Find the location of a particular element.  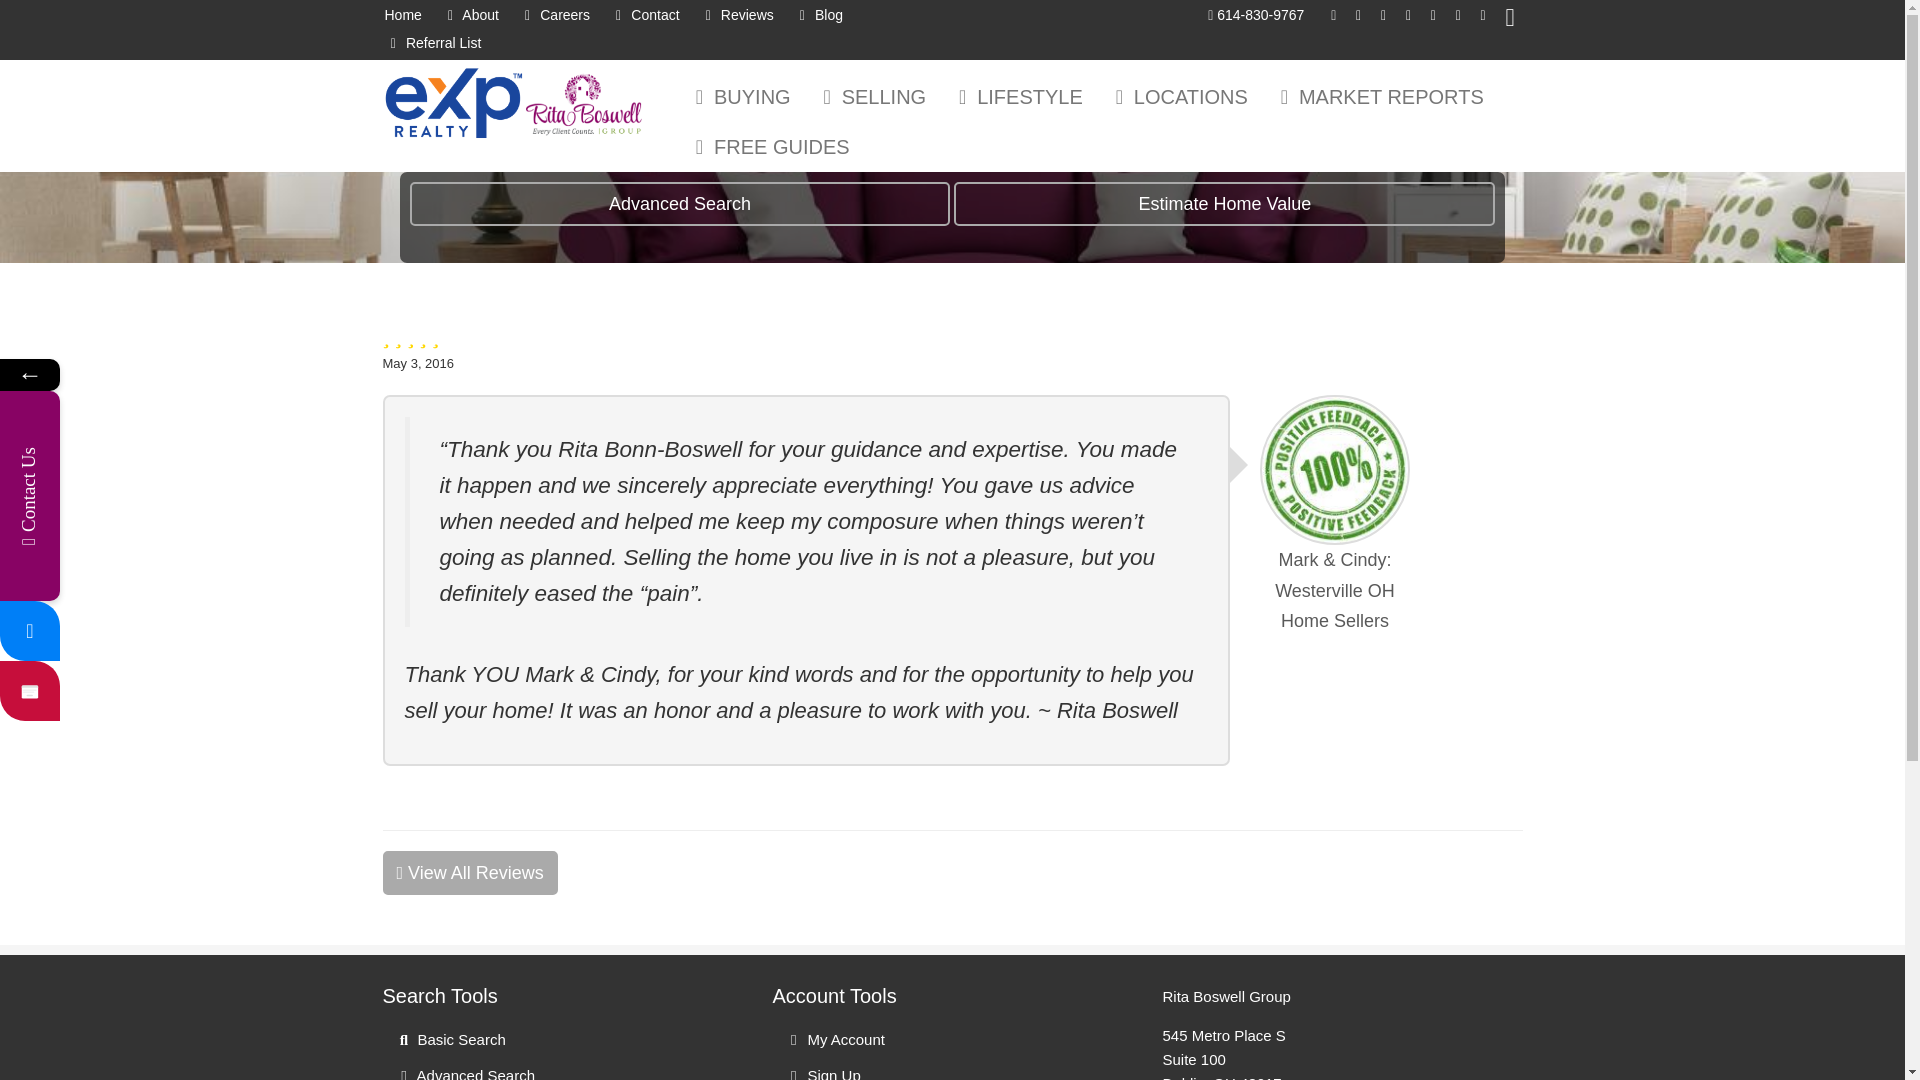

Estimate Home Value is located at coordinates (1224, 204).